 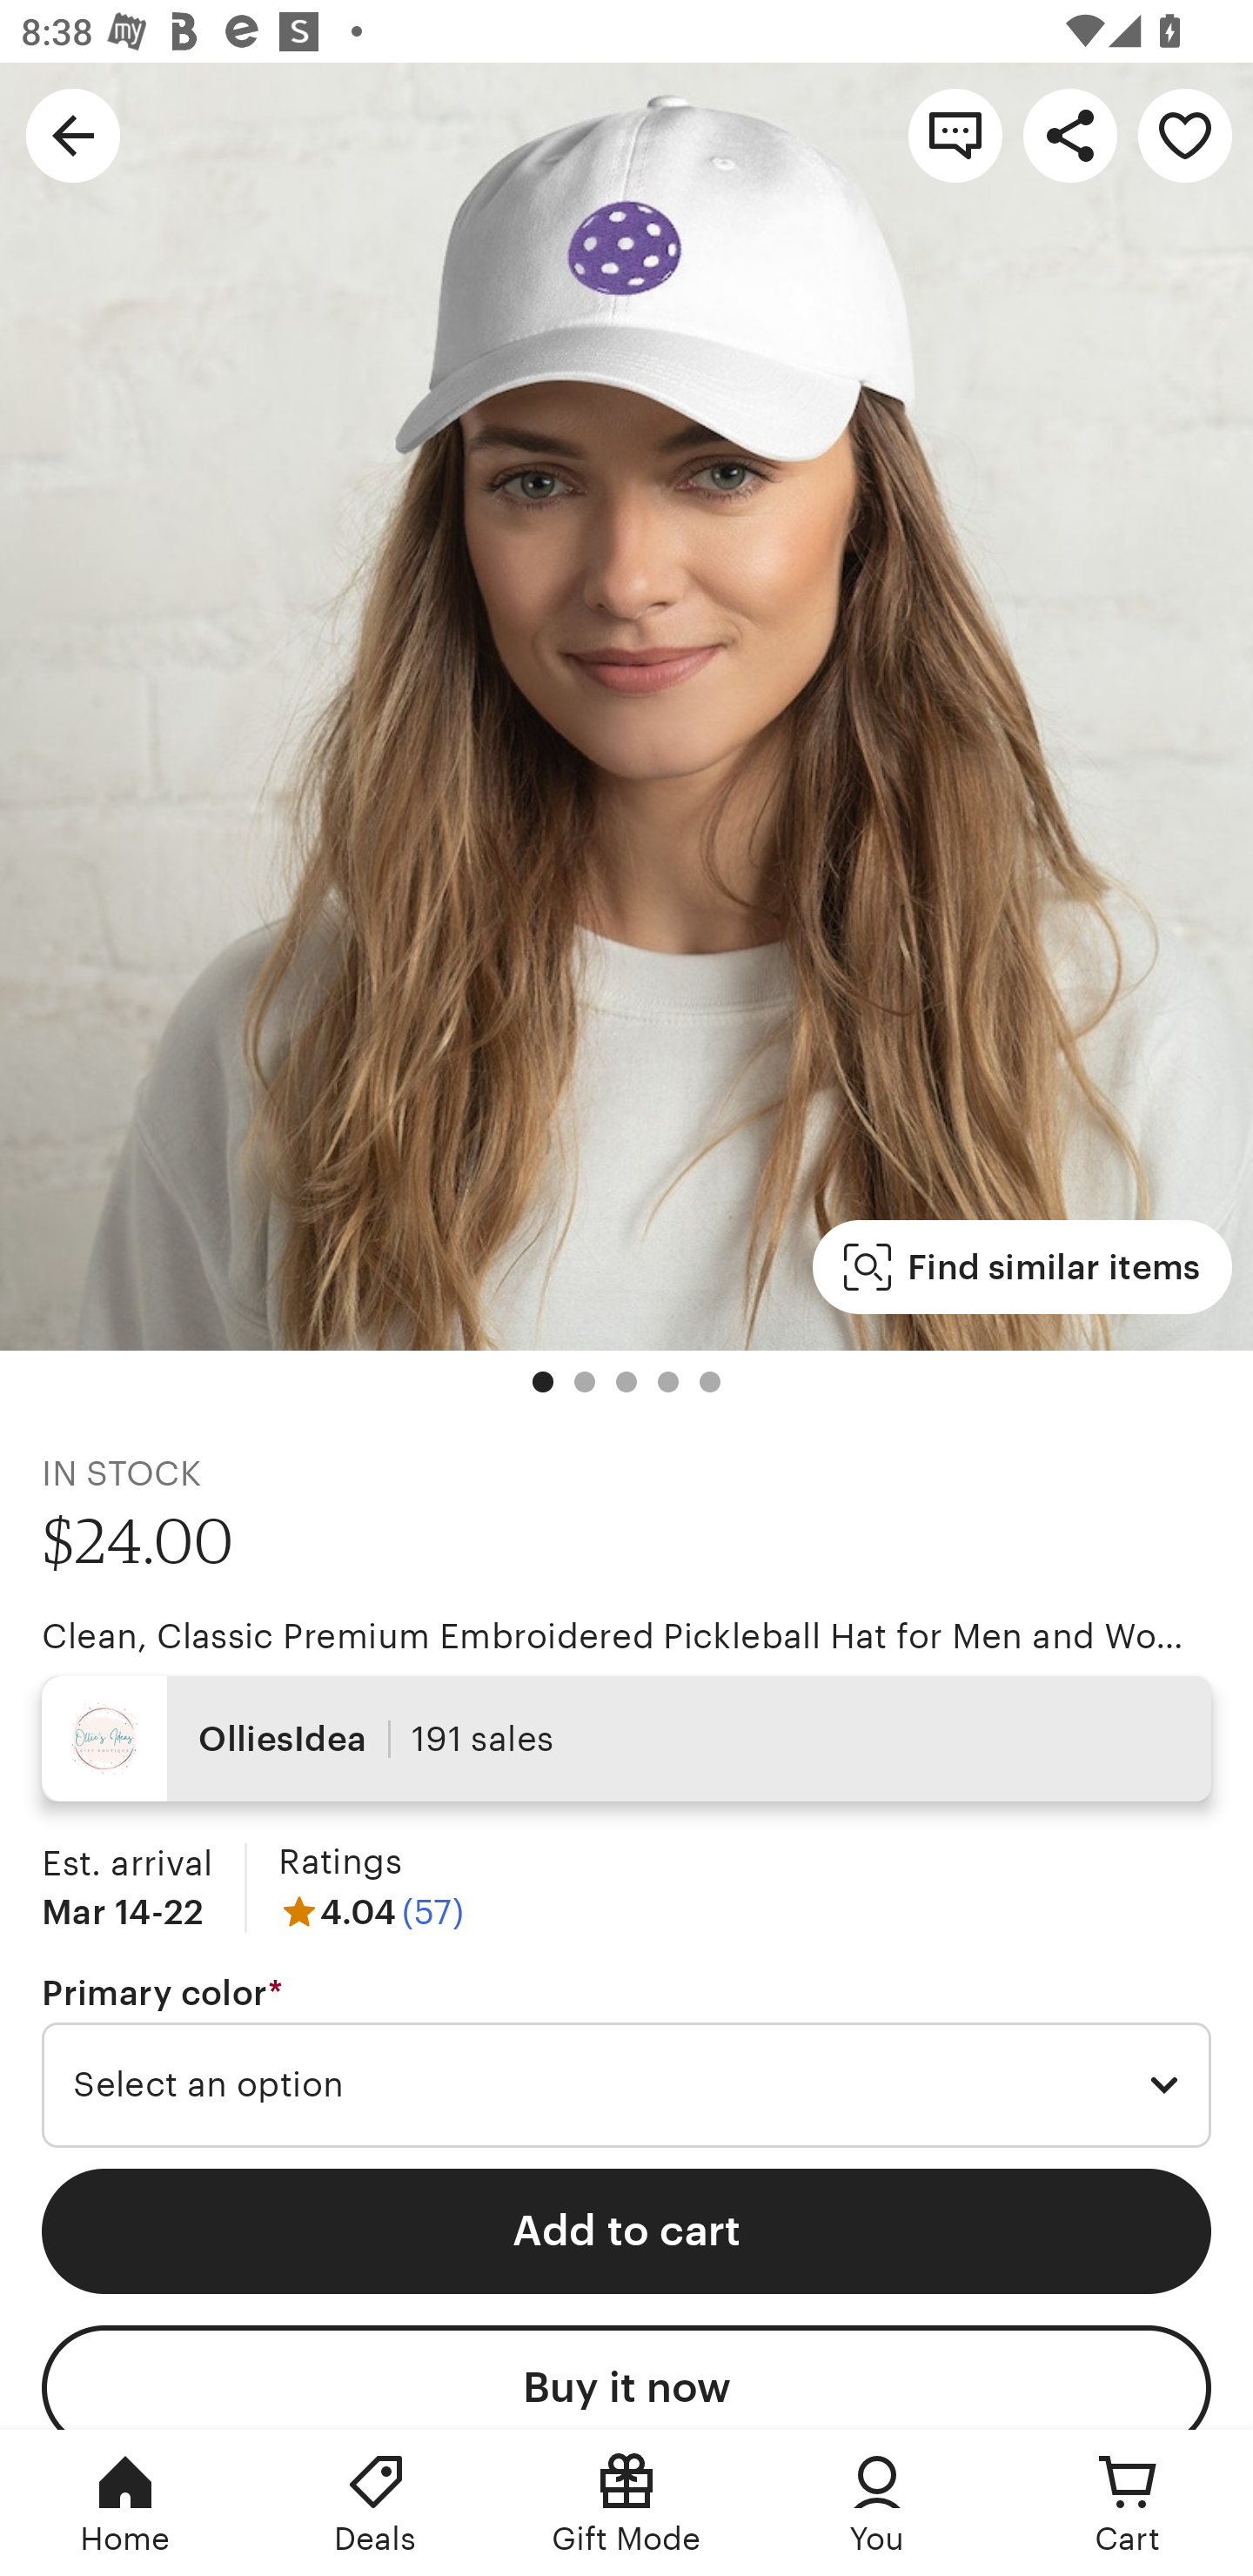 I want to click on Share, so click(x=1070, y=134).